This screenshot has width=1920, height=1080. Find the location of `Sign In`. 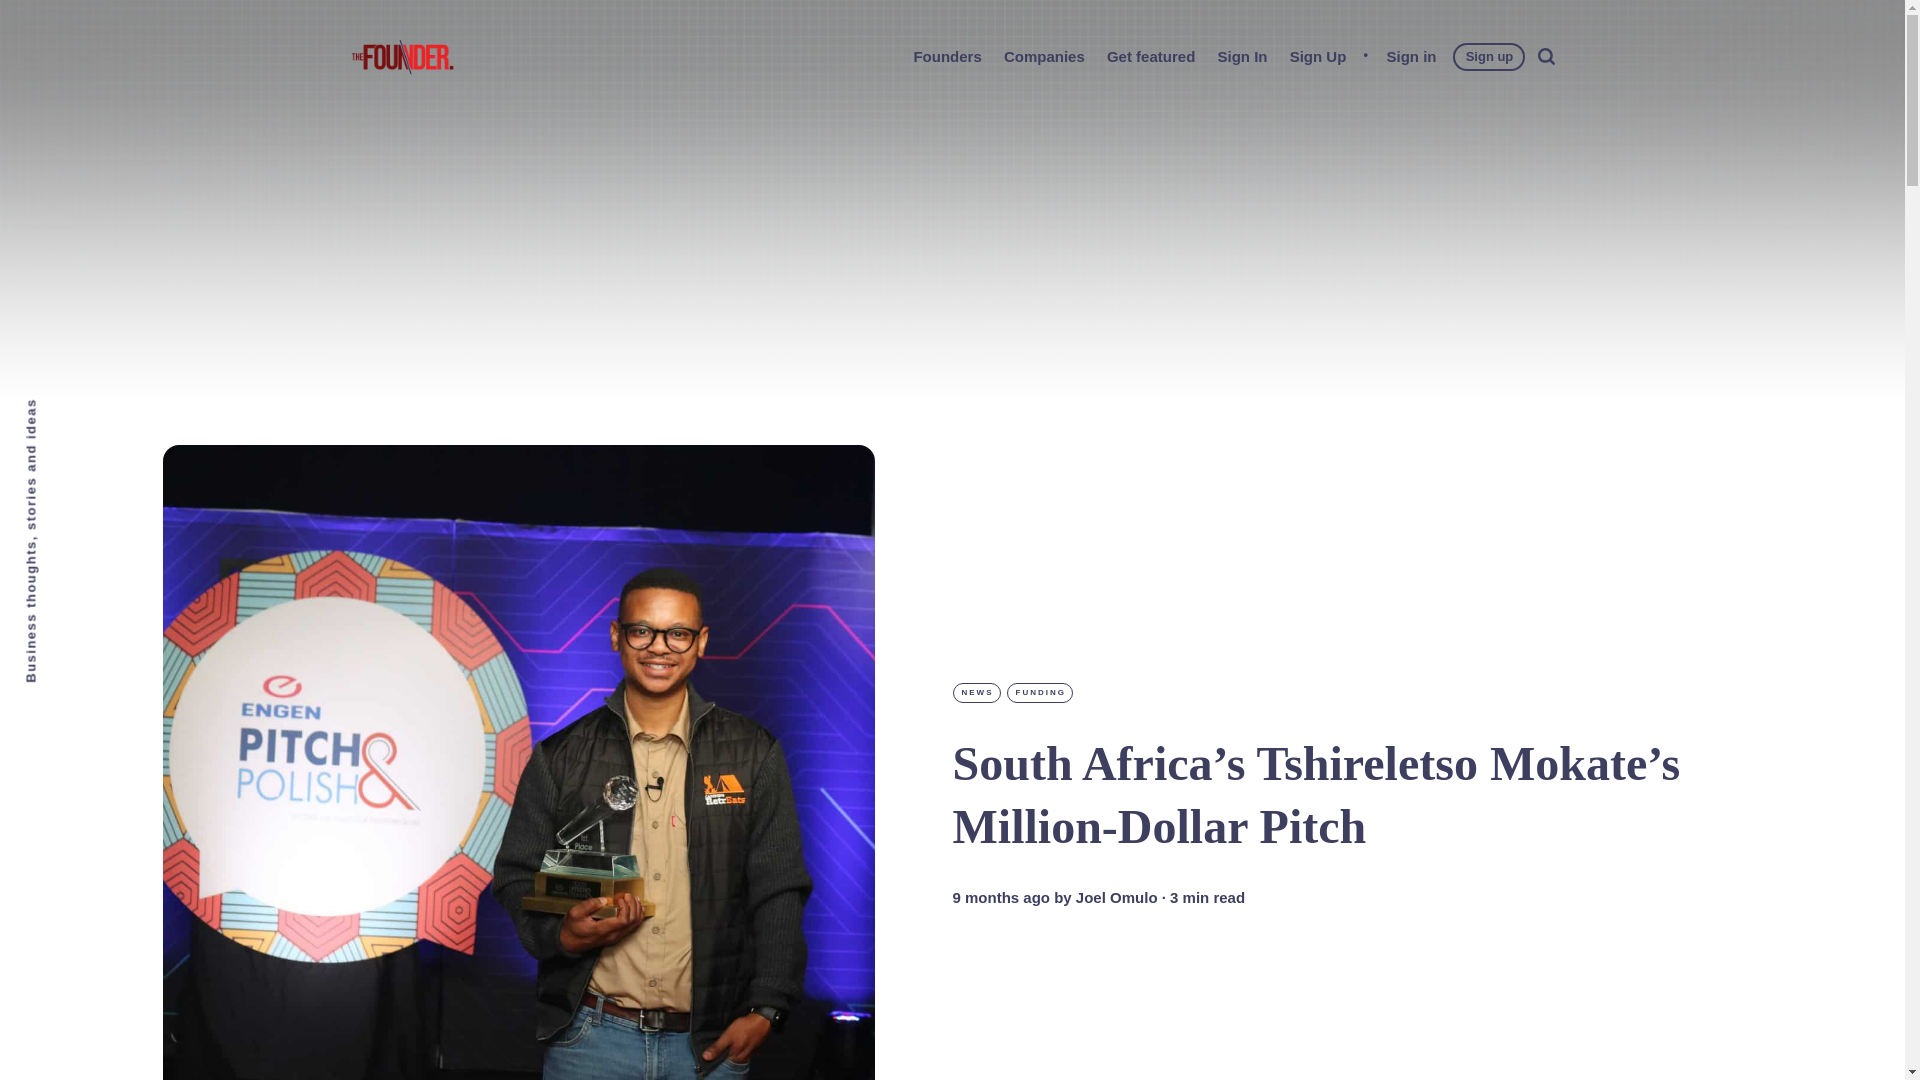

Sign In is located at coordinates (1242, 56).